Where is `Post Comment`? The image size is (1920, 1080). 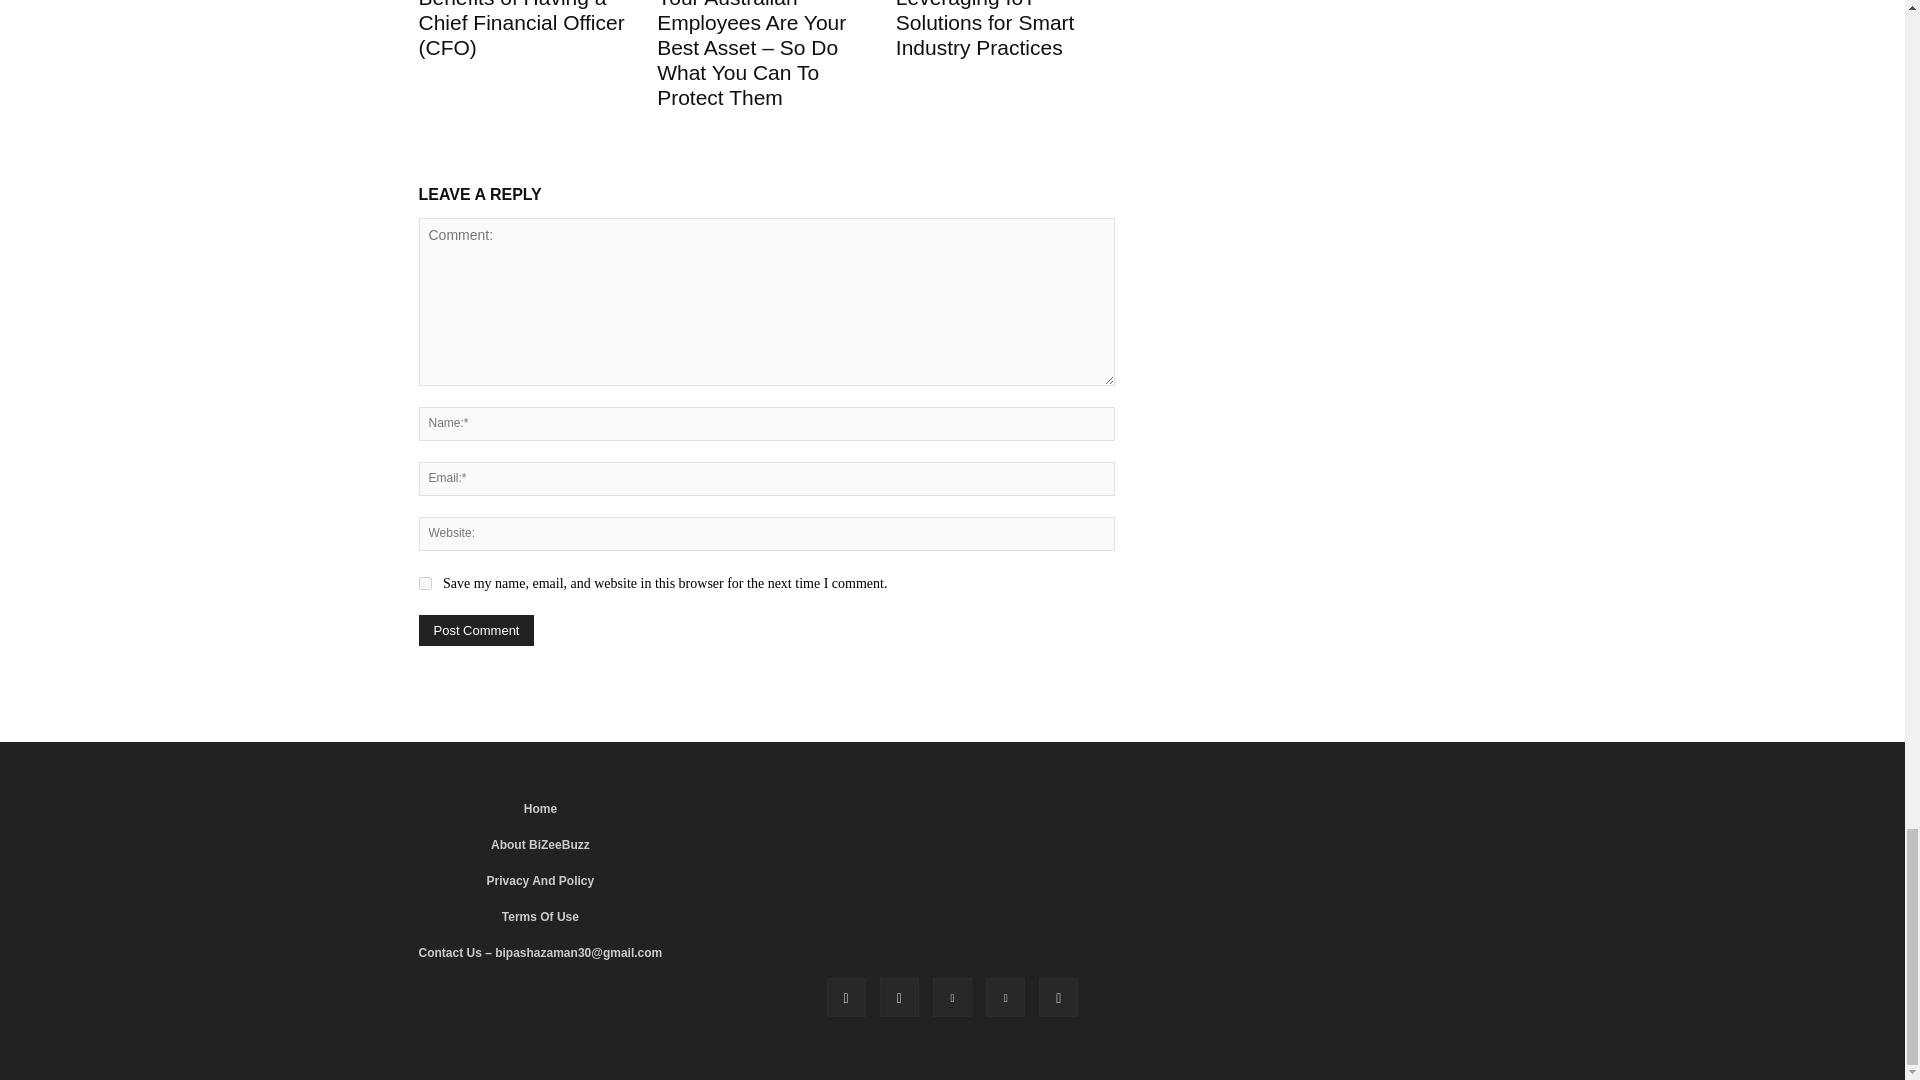
Post Comment is located at coordinates (476, 630).